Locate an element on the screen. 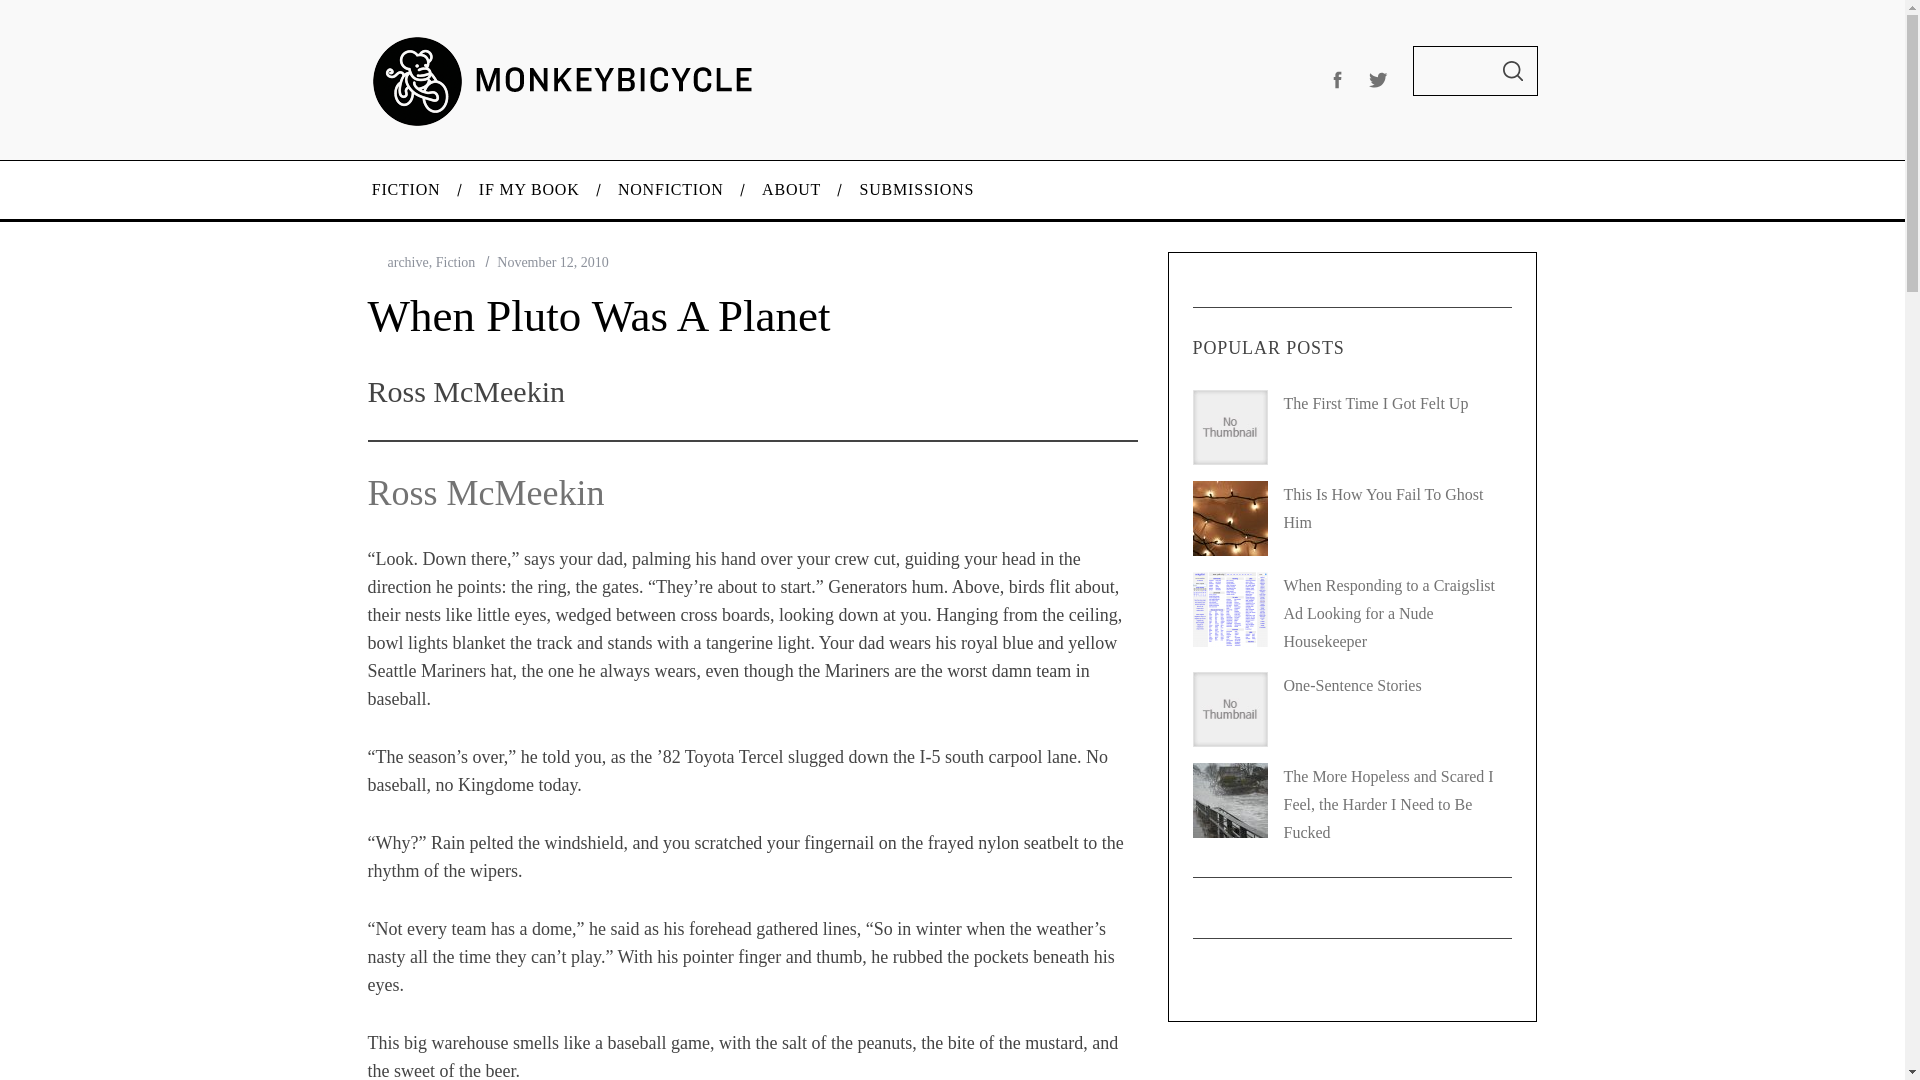 This screenshot has width=1920, height=1080. archive is located at coordinates (408, 262).